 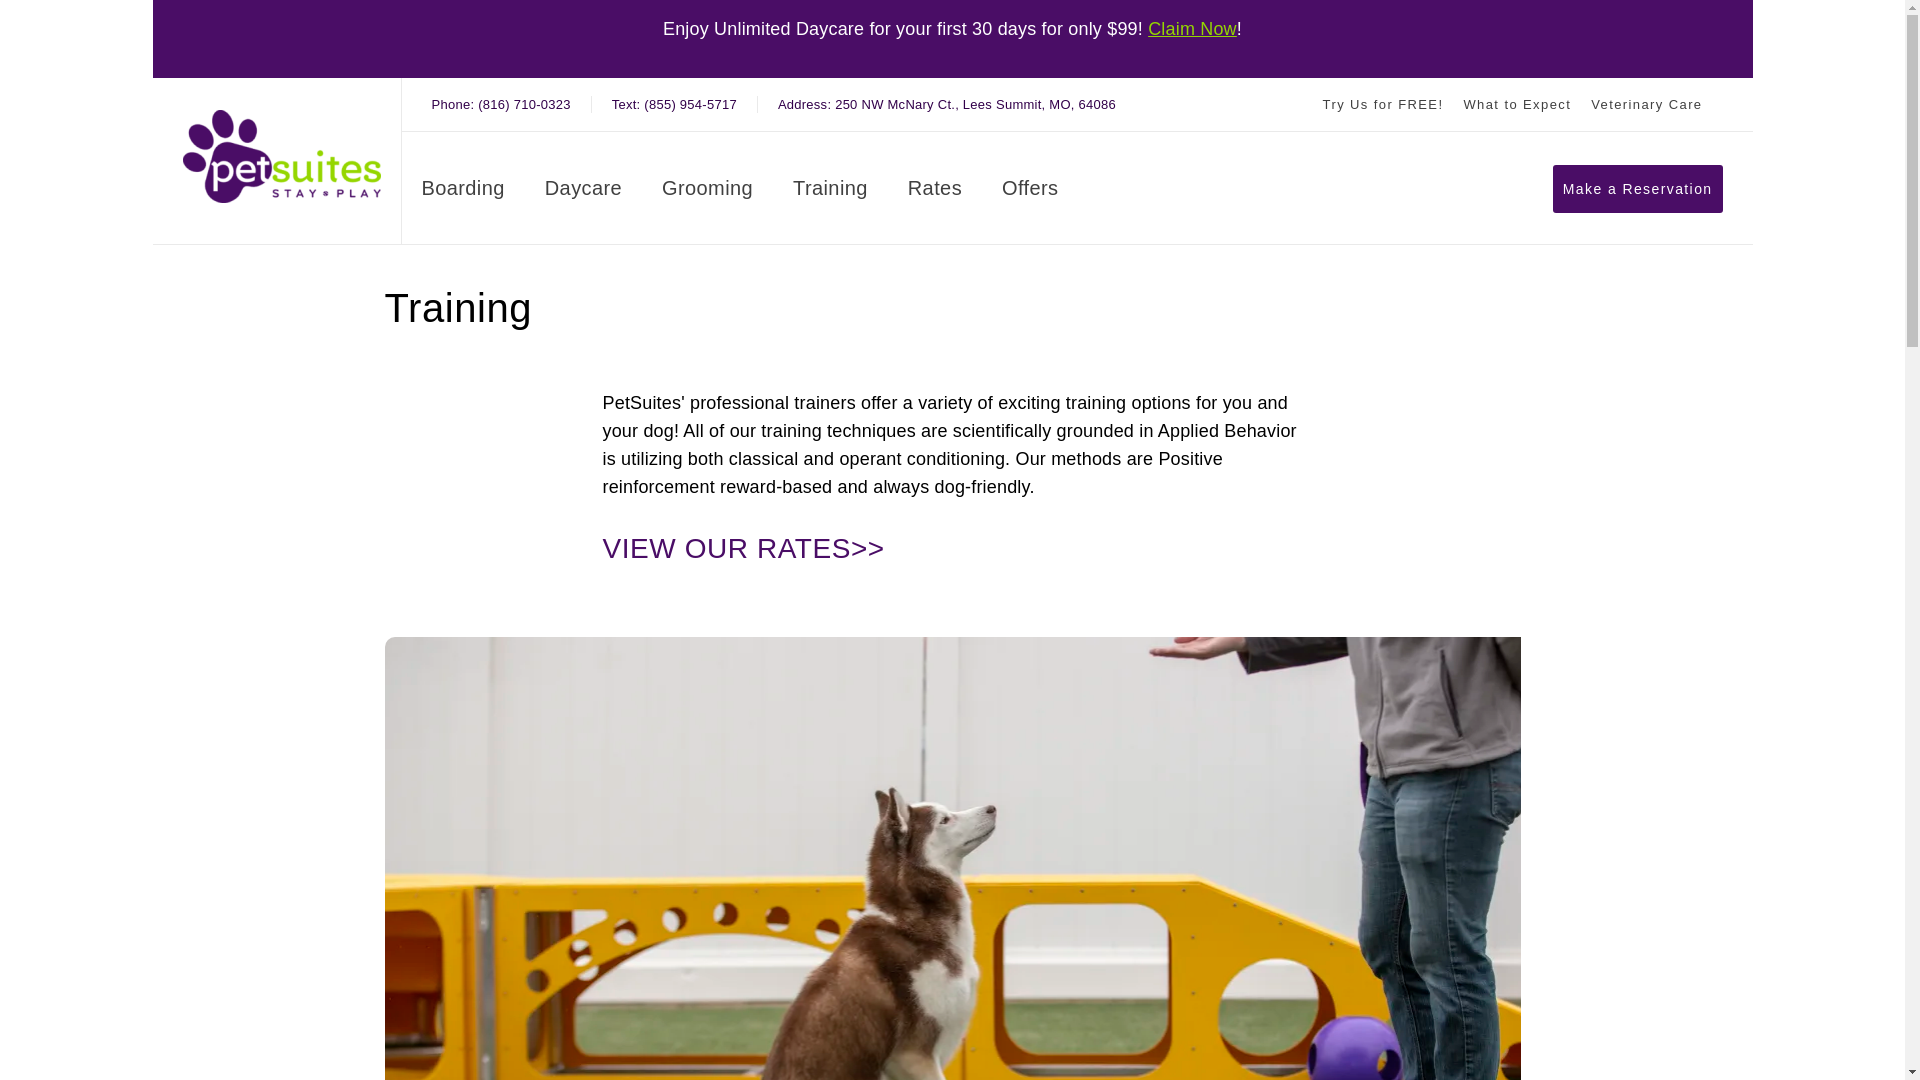 What do you see at coordinates (584, 192) in the screenshot?
I see `Claim Now` at bounding box center [584, 192].